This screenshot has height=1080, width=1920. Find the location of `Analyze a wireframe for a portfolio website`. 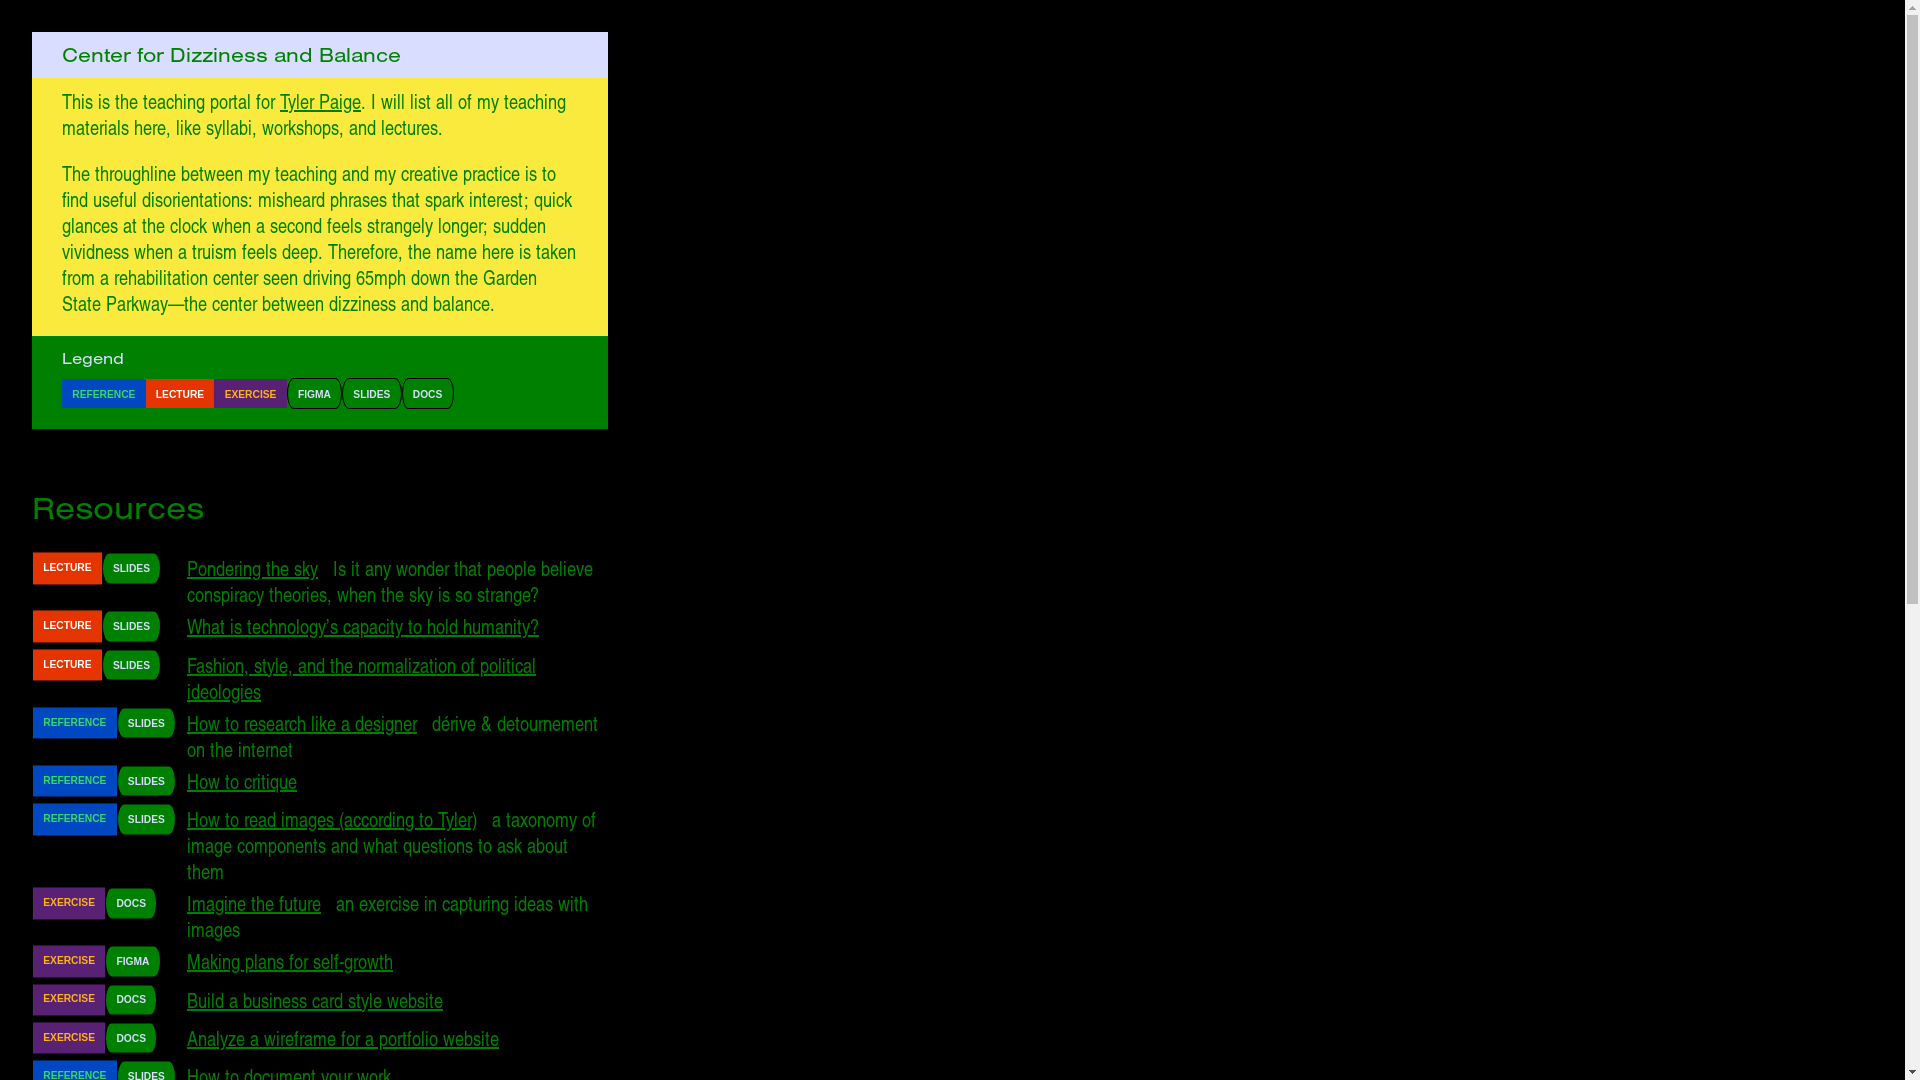

Analyze a wireframe for a portfolio website is located at coordinates (343, 1038).